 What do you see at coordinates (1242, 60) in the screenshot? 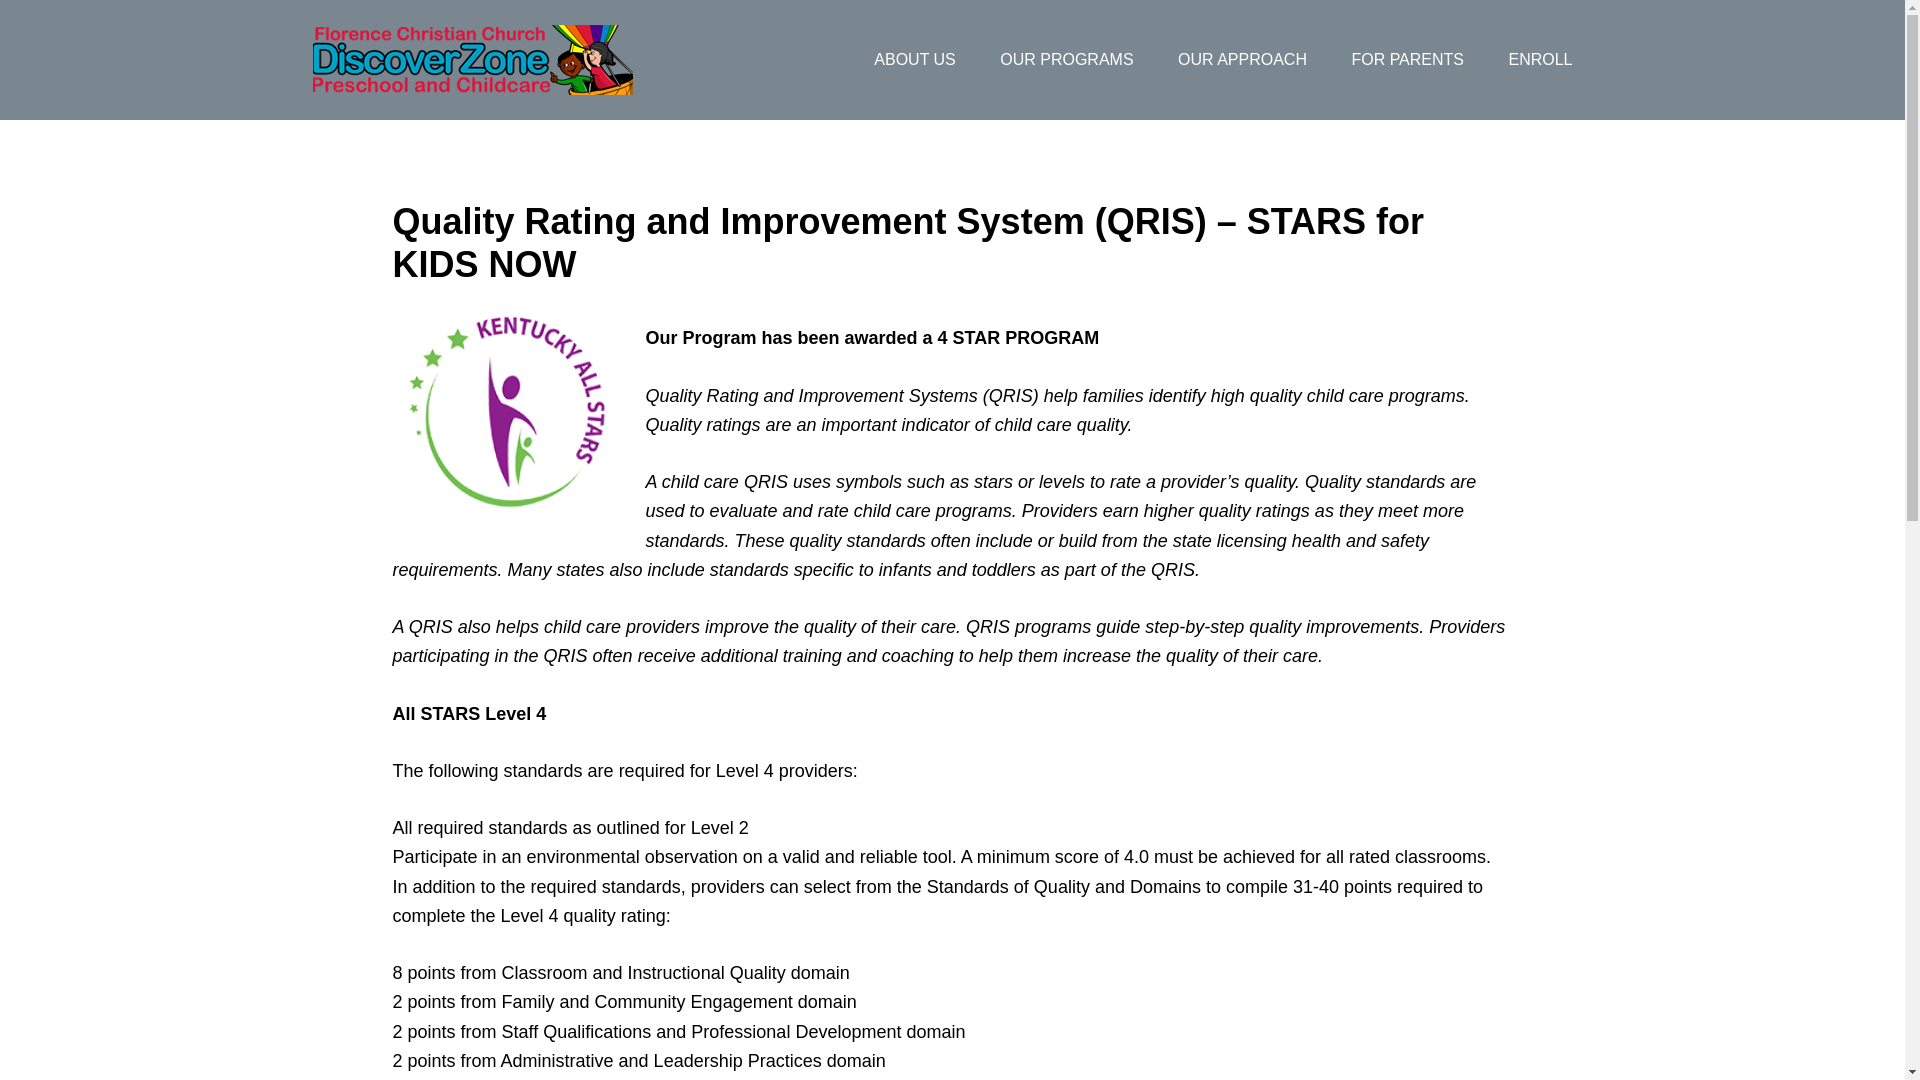
I see `OUR APPROACH` at bounding box center [1242, 60].